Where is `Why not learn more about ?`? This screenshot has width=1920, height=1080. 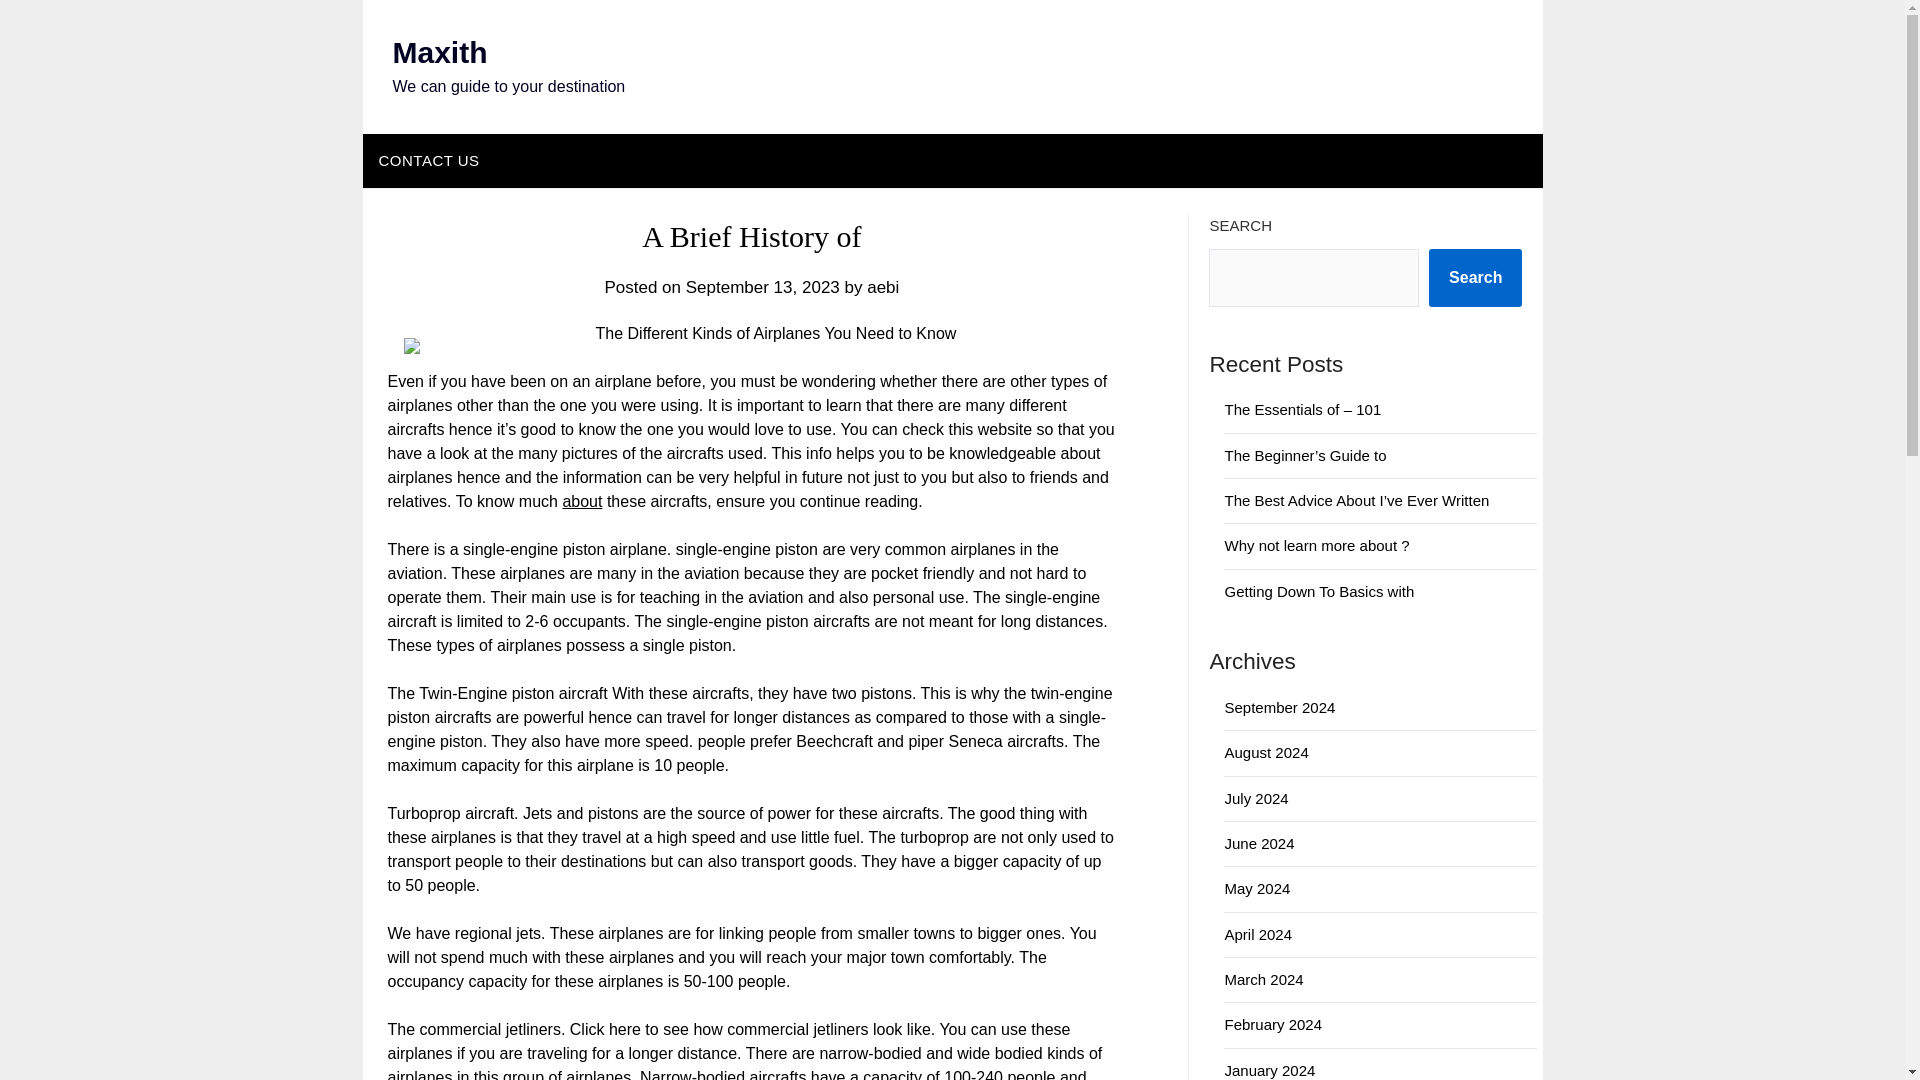 Why not learn more about ? is located at coordinates (1316, 545).